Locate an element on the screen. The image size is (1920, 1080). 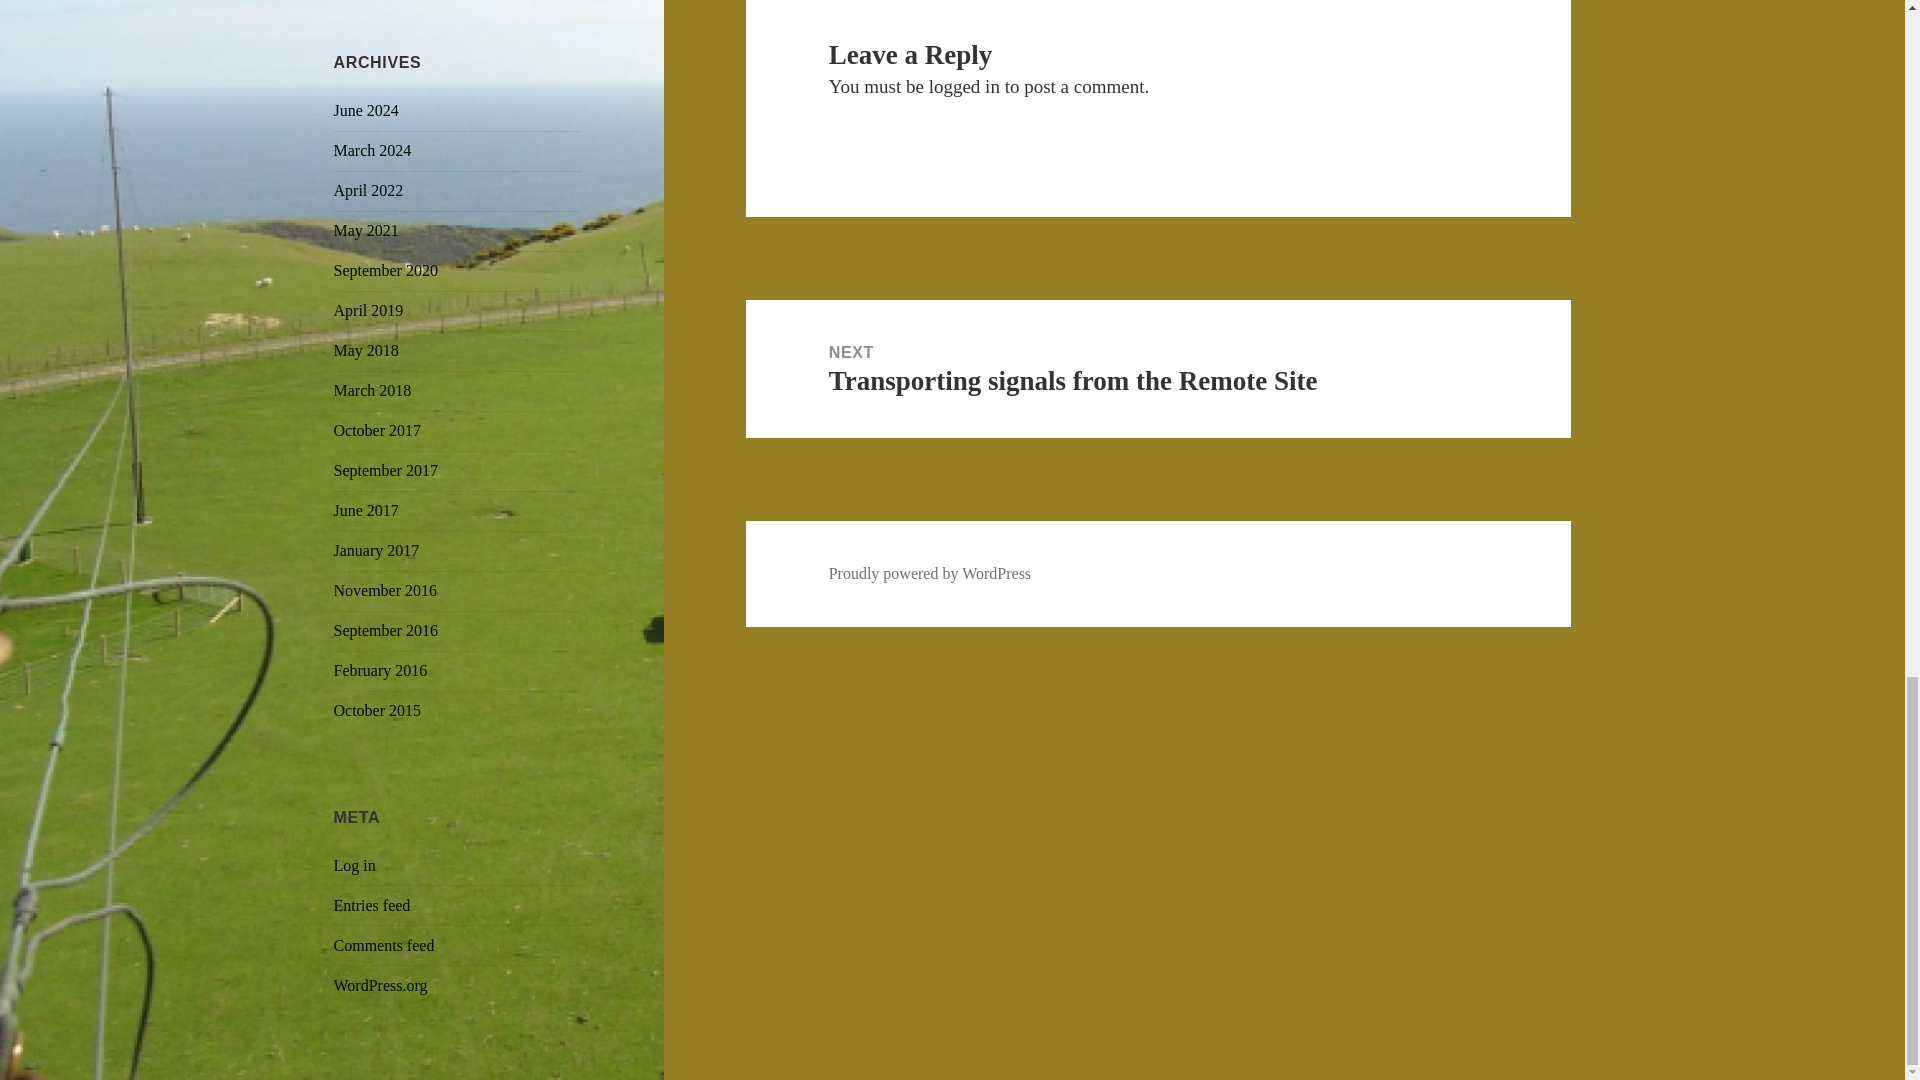
January 2017 is located at coordinates (377, 550).